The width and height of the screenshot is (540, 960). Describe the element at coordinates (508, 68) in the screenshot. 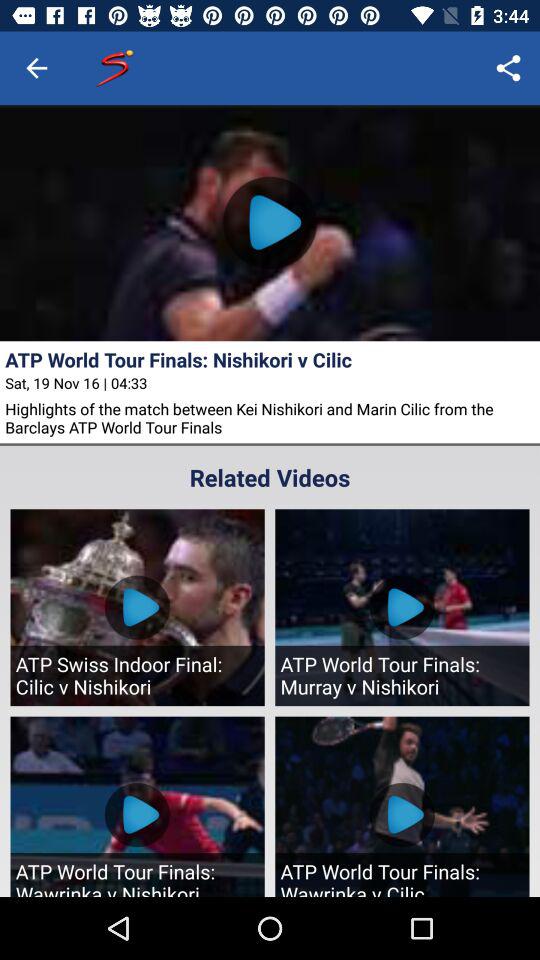

I see `press the item at the top right corner` at that location.